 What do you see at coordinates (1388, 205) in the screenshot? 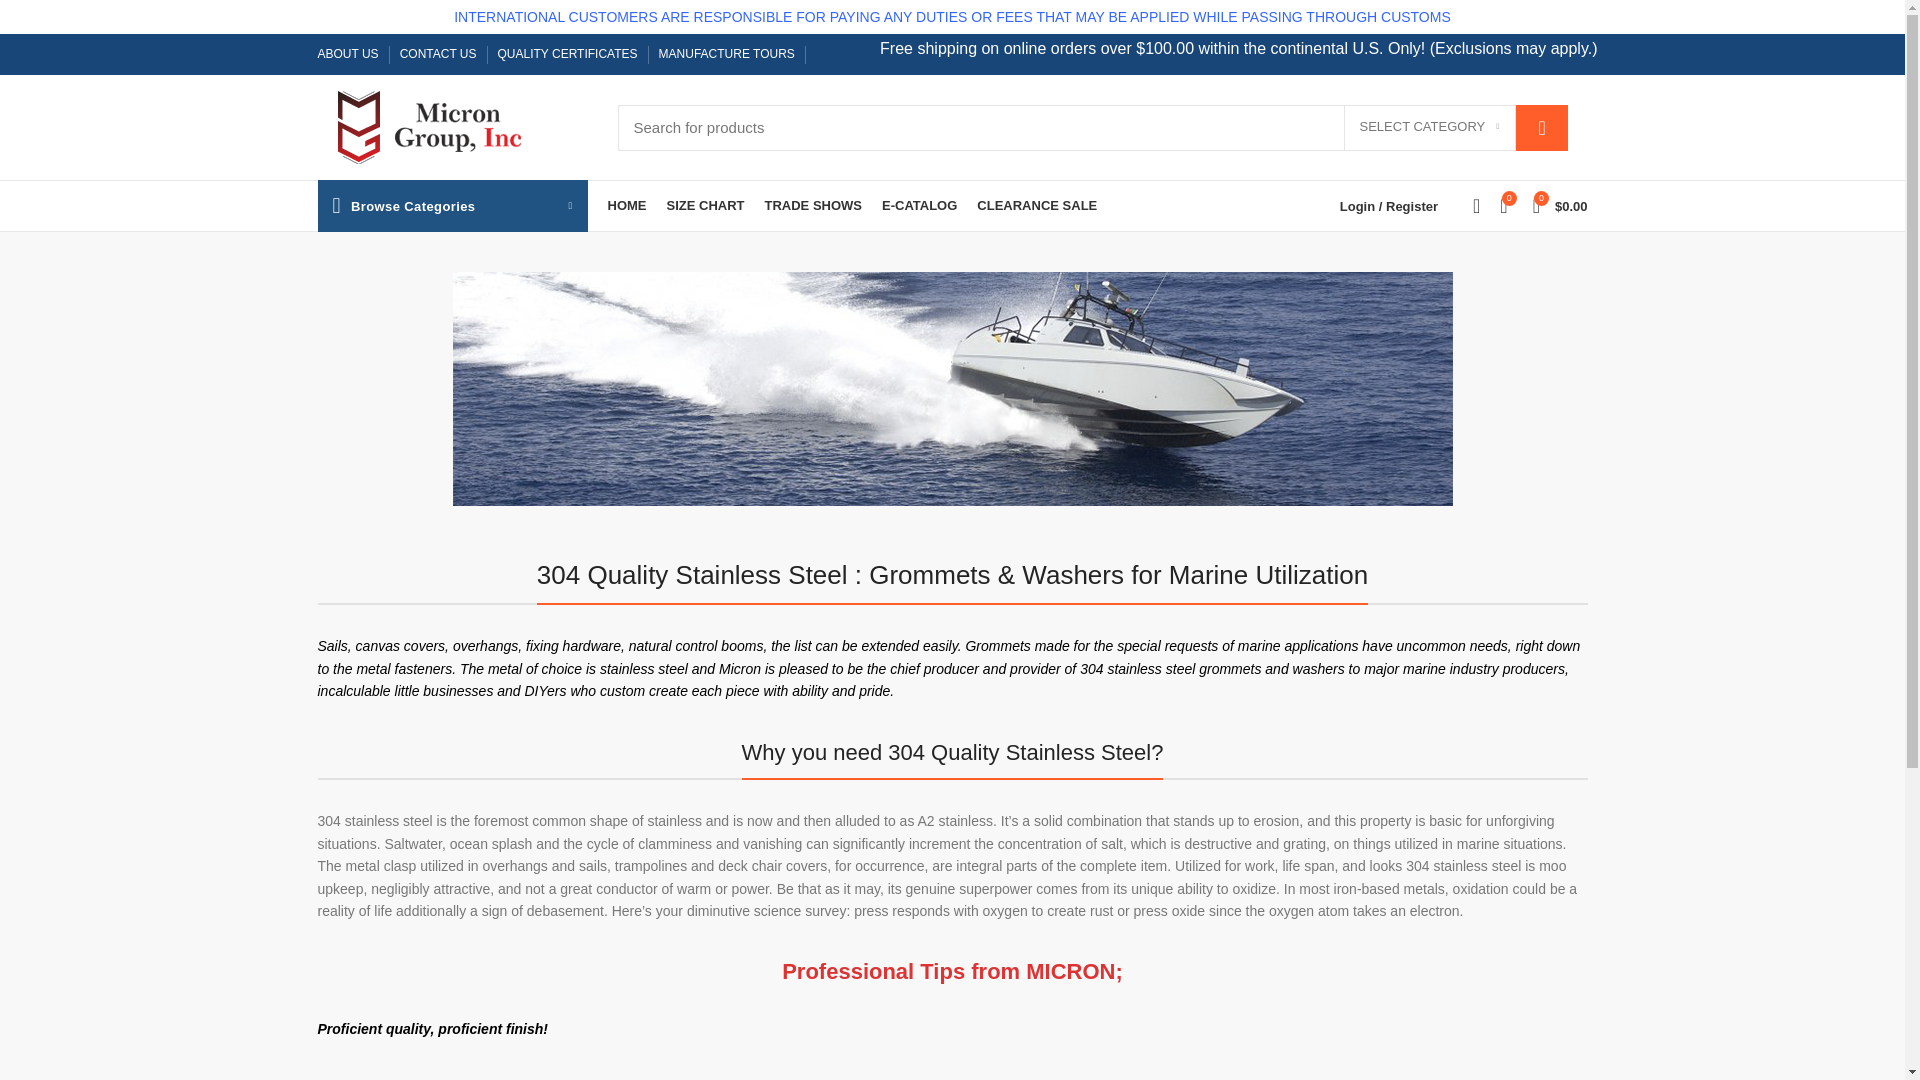
I see `My account` at bounding box center [1388, 205].